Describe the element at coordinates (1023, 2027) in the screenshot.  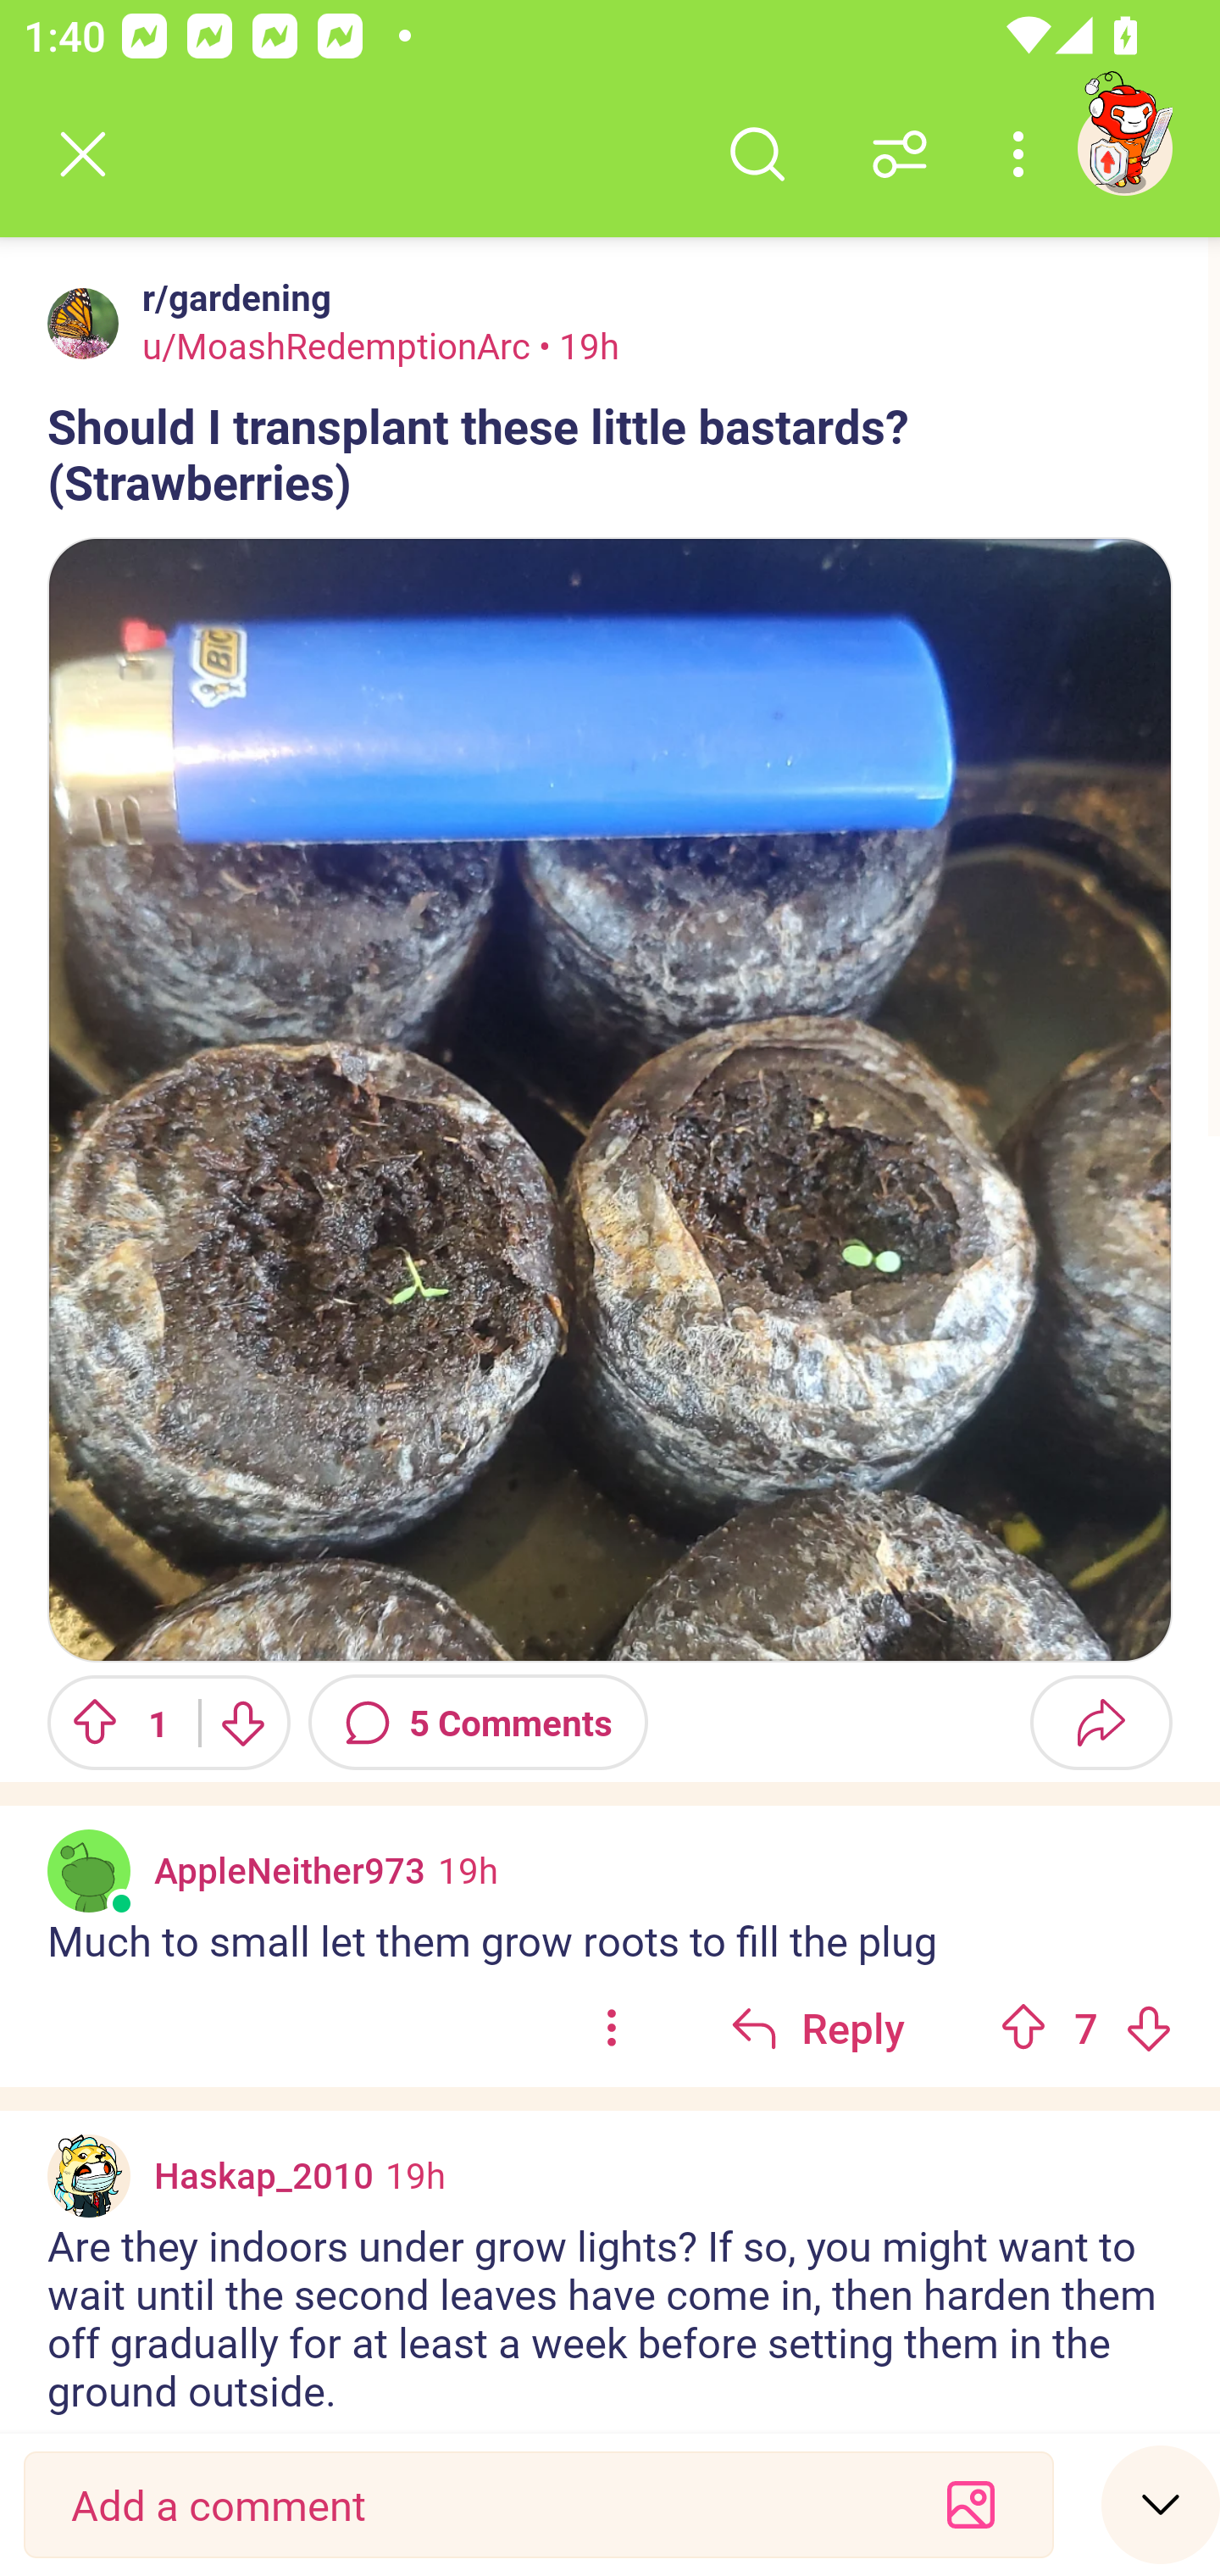
I see `Upvote` at that location.